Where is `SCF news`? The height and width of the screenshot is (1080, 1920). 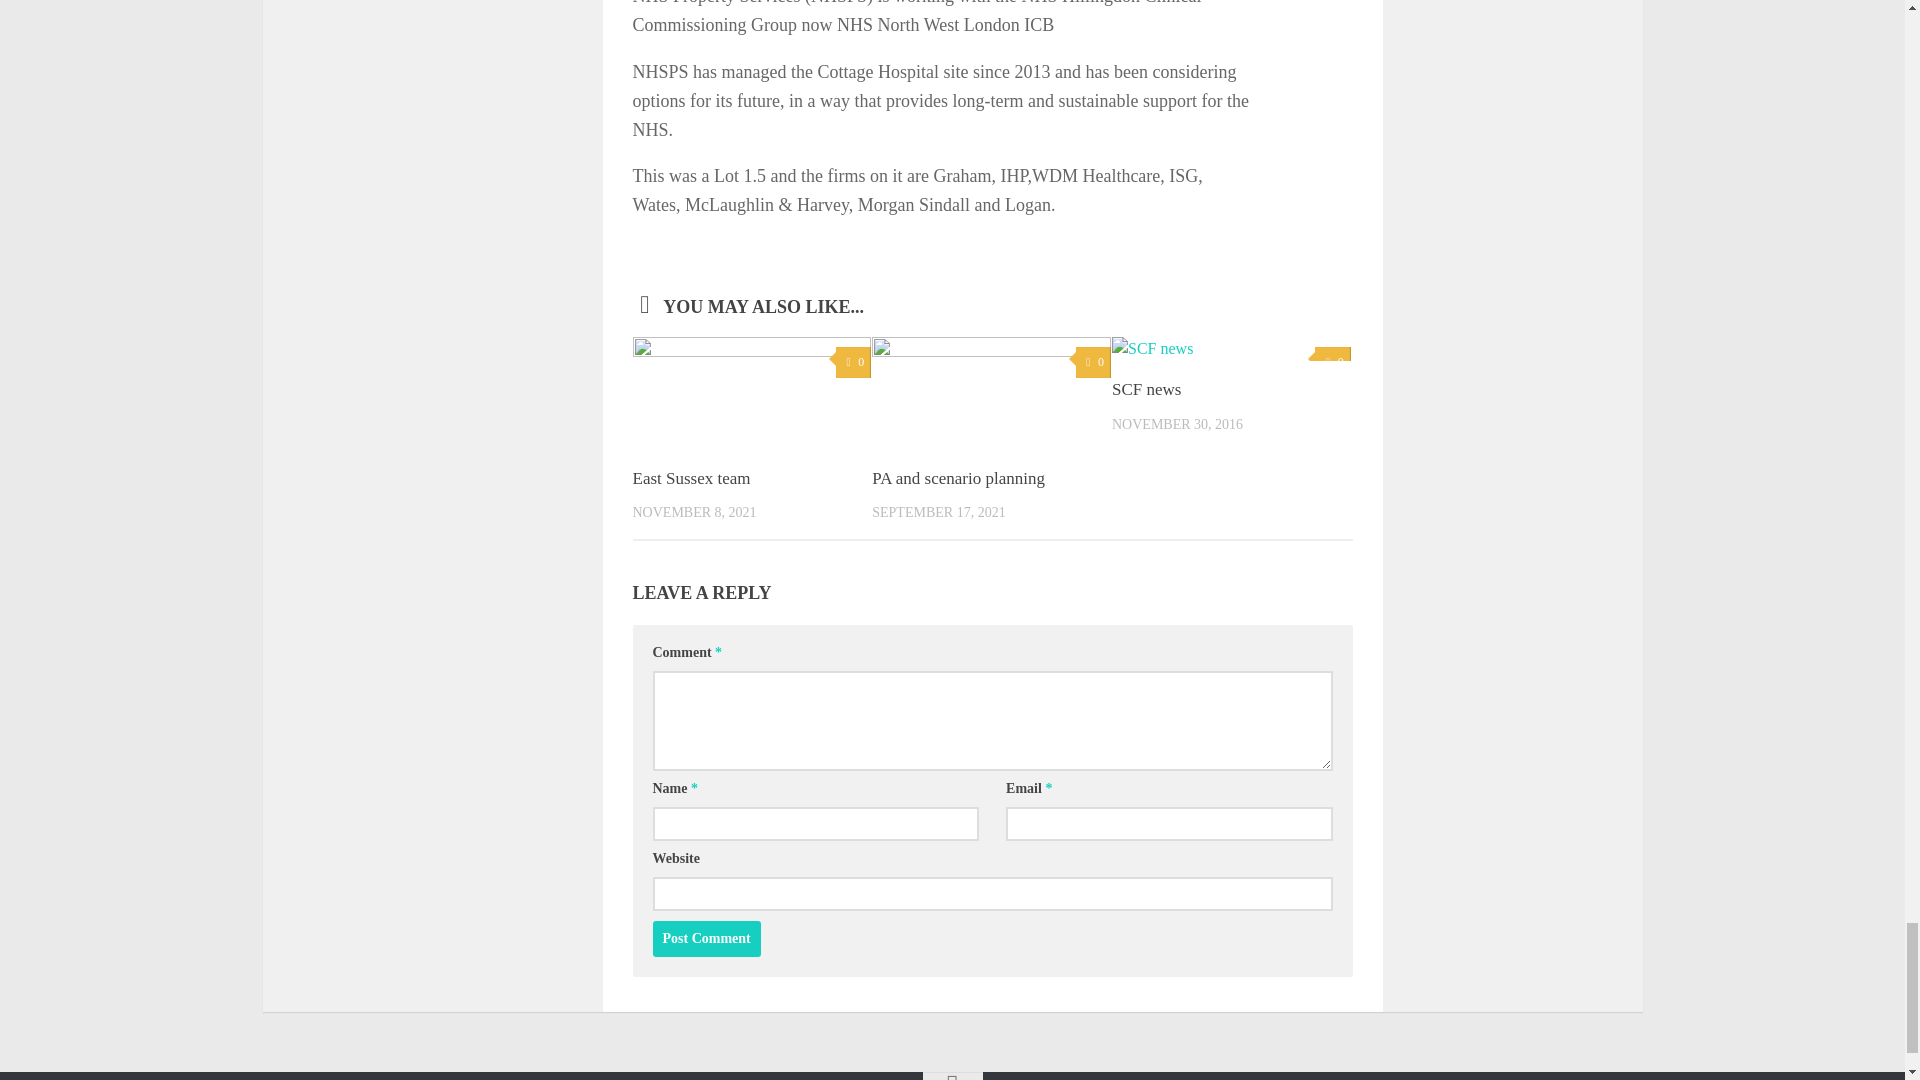 SCF news is located at coordinates (1146, 389).